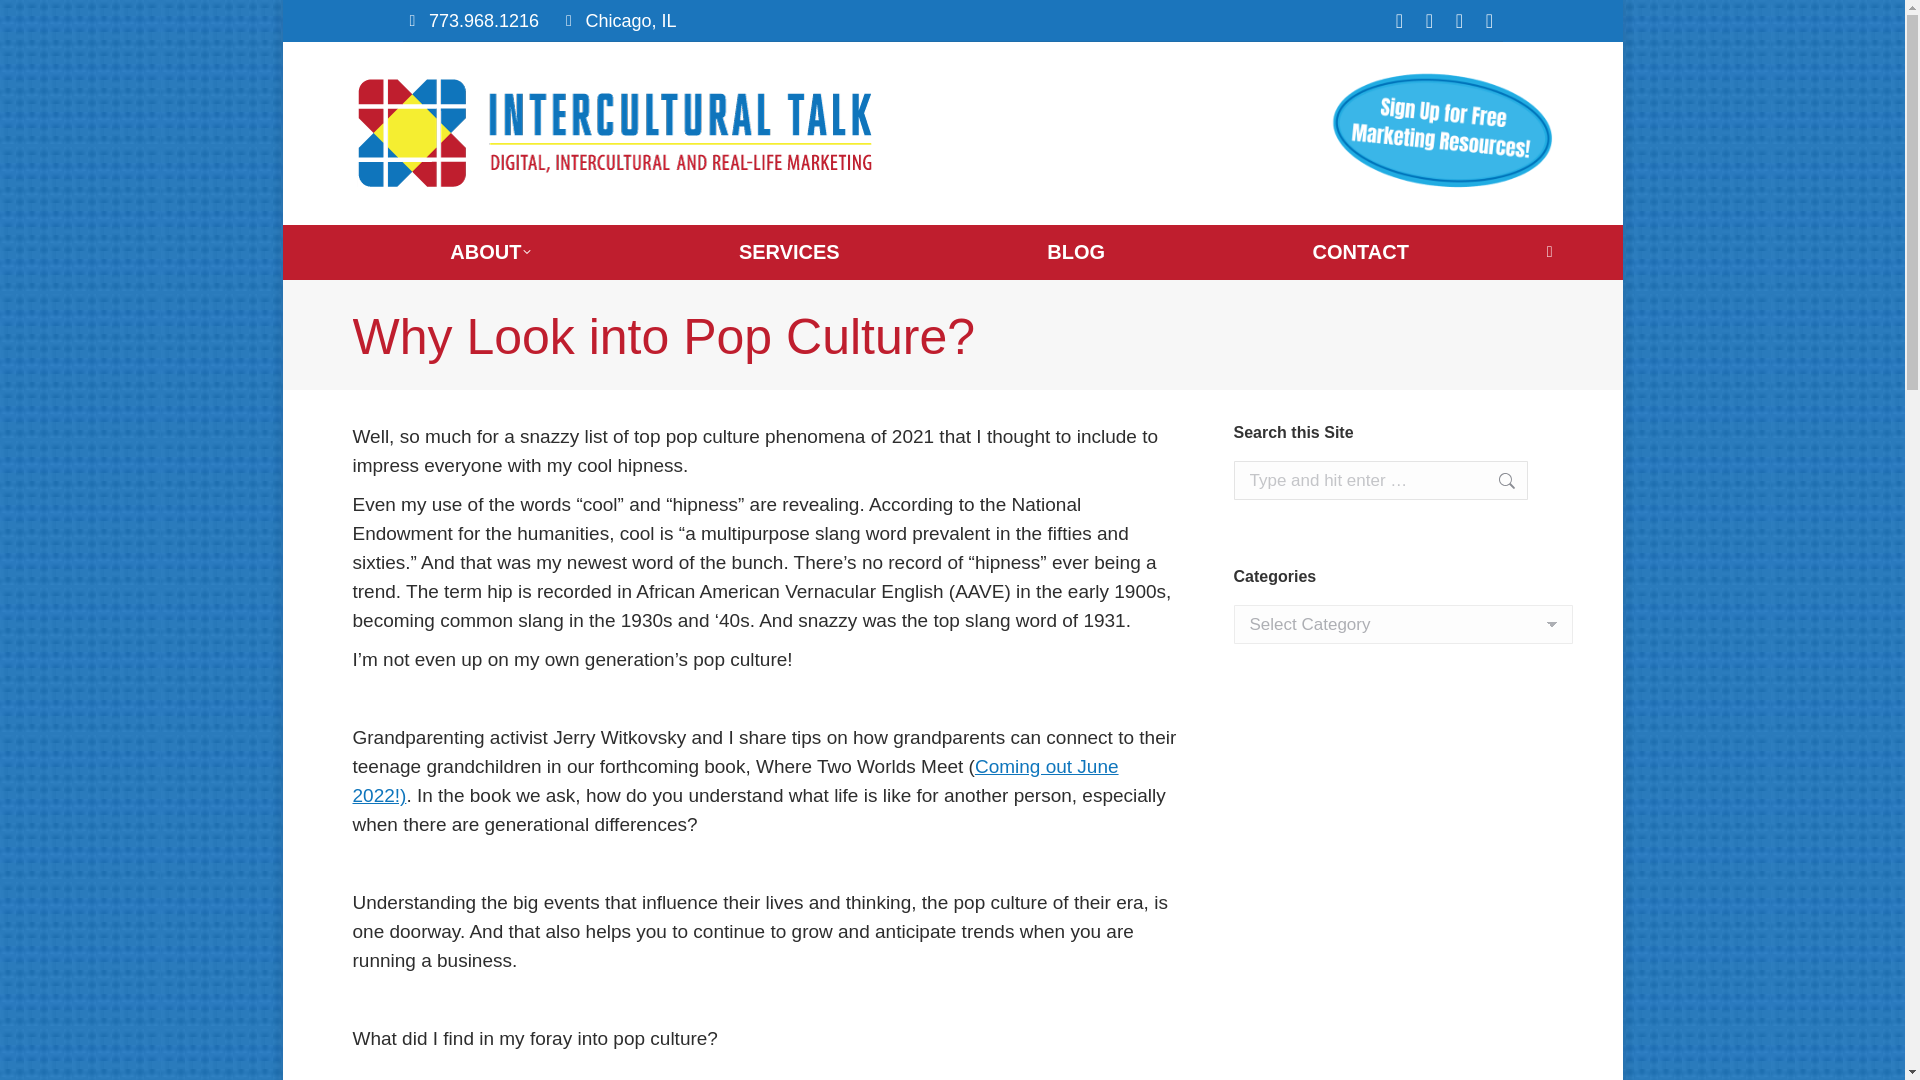 This screenshot has width=1920, height=1080. I want to click on SERVICES, so click(788, 251).